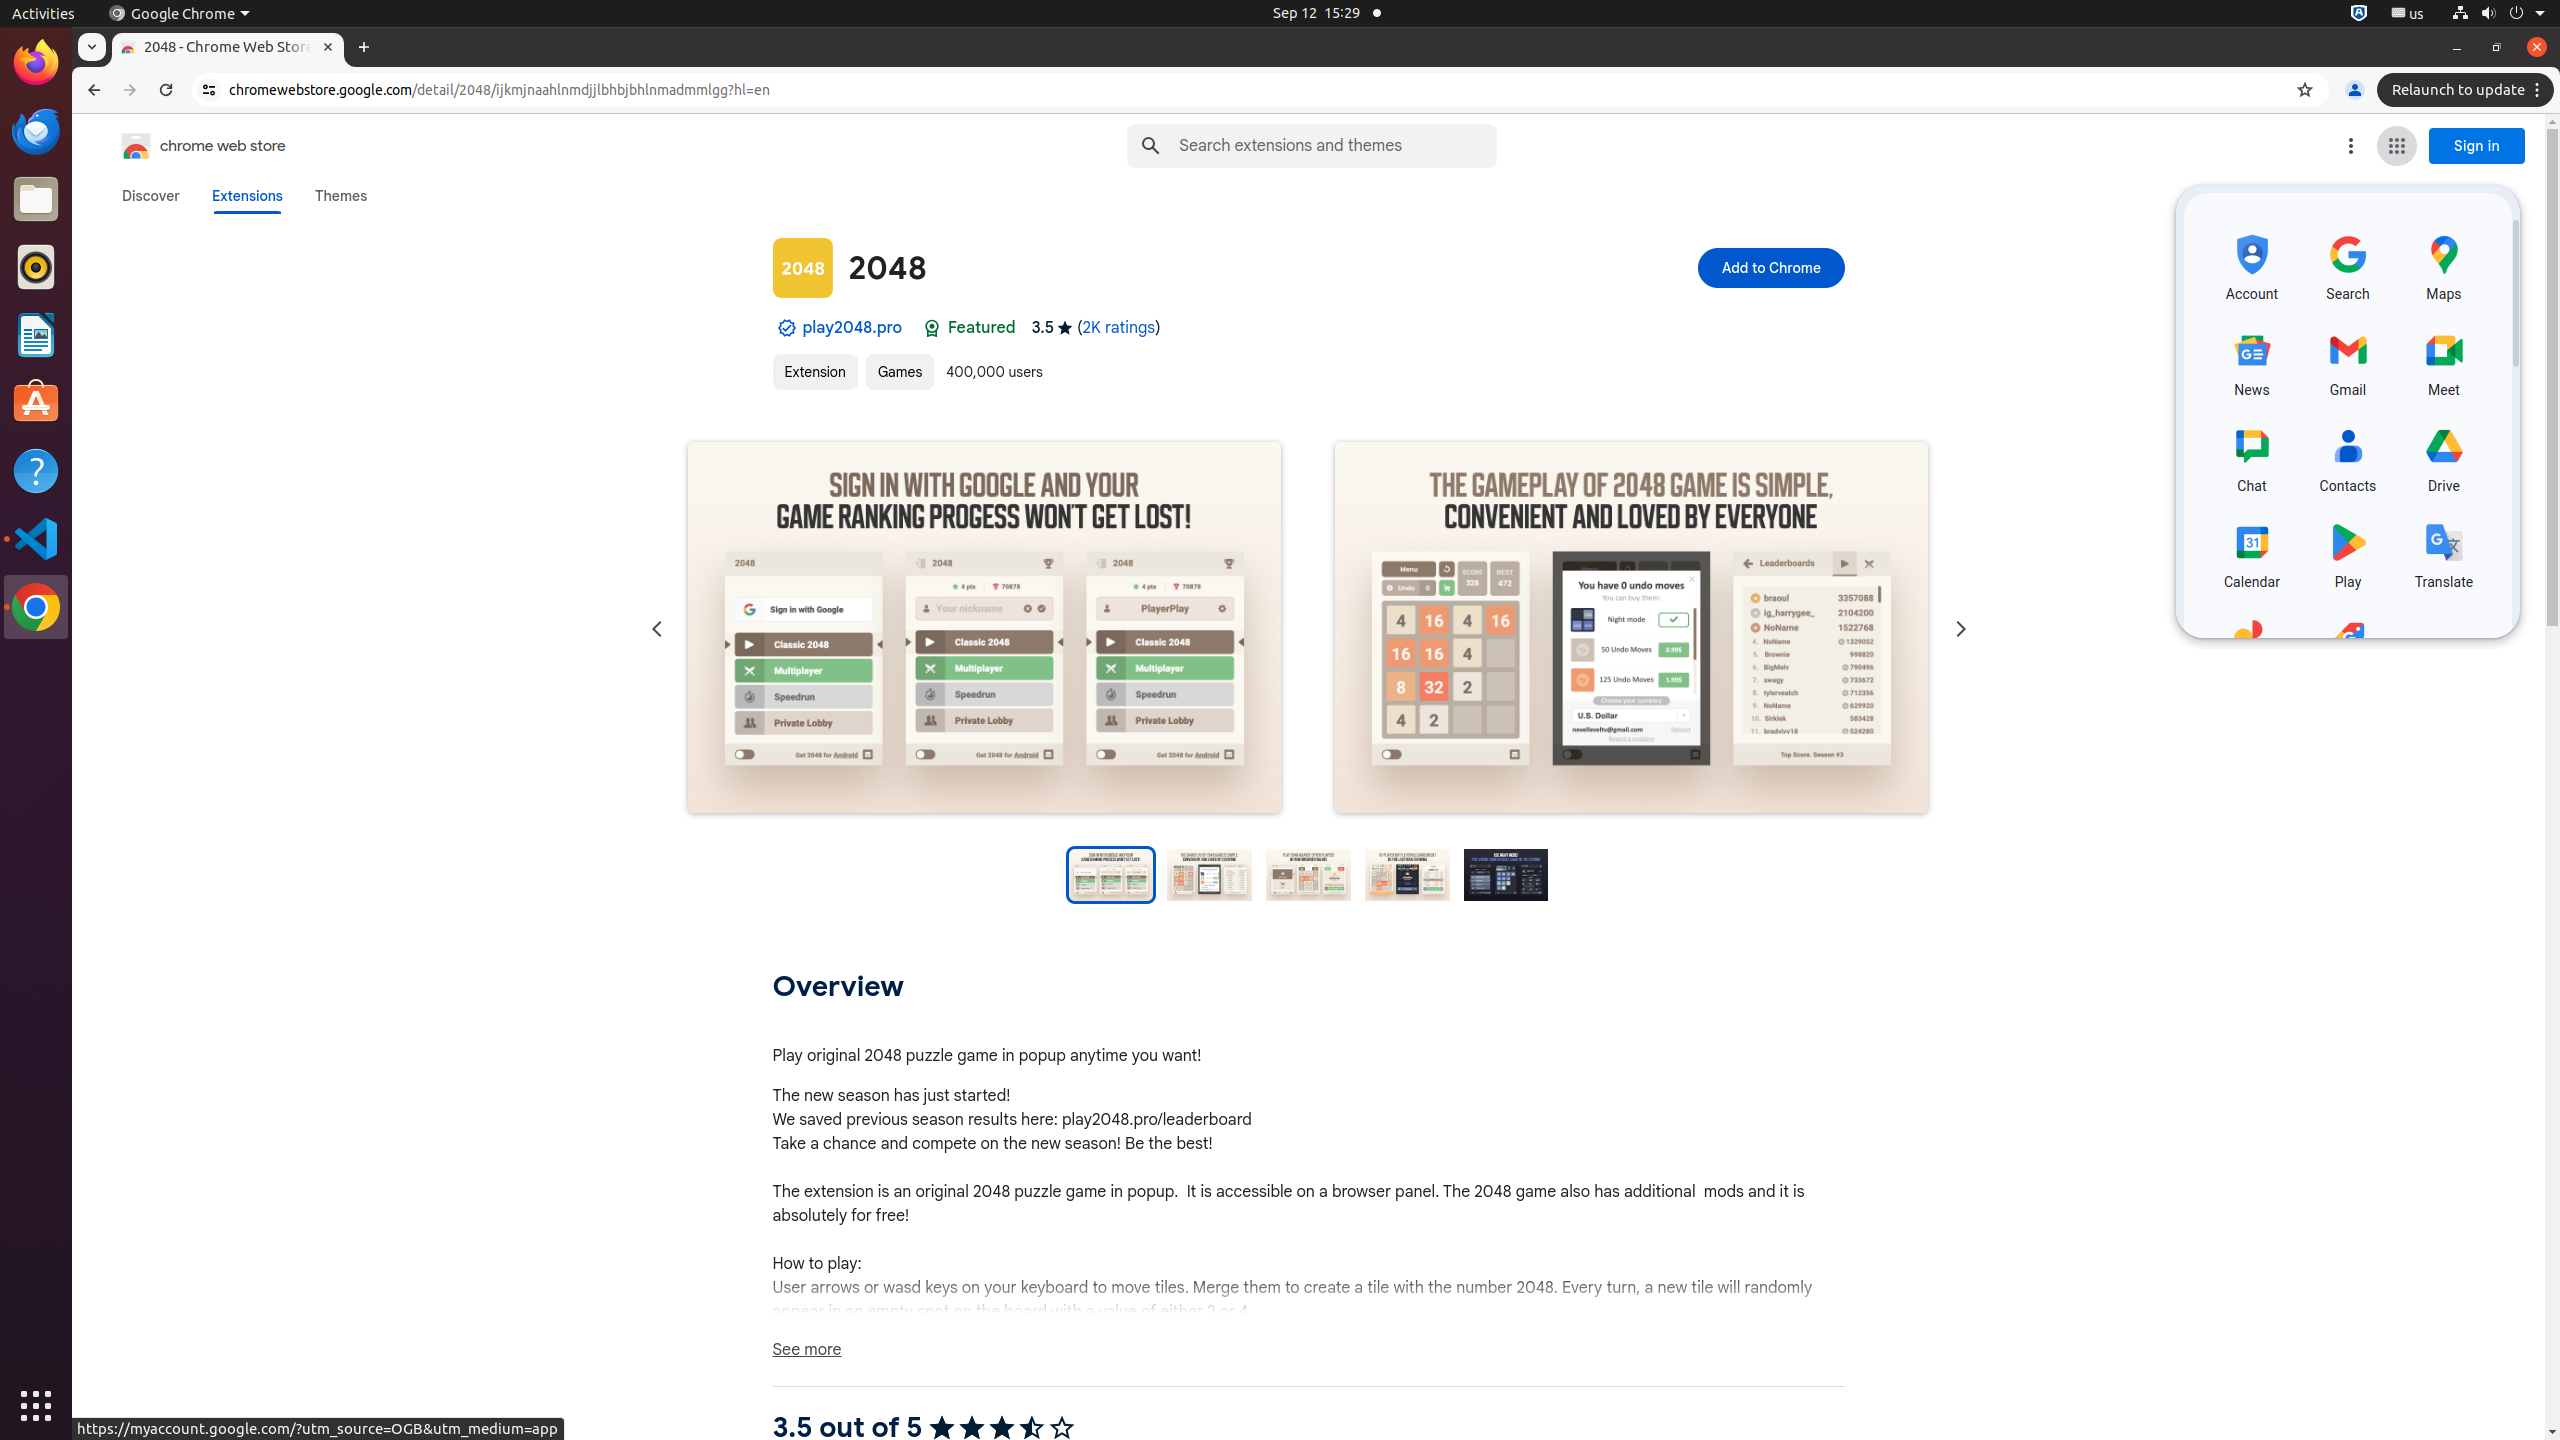 The width and height of the screenshot is (2560, 1440). What do you see at coordinates (1338, 146) in the screenshot?
I see `Search input` at bounding box center [1338, 146].